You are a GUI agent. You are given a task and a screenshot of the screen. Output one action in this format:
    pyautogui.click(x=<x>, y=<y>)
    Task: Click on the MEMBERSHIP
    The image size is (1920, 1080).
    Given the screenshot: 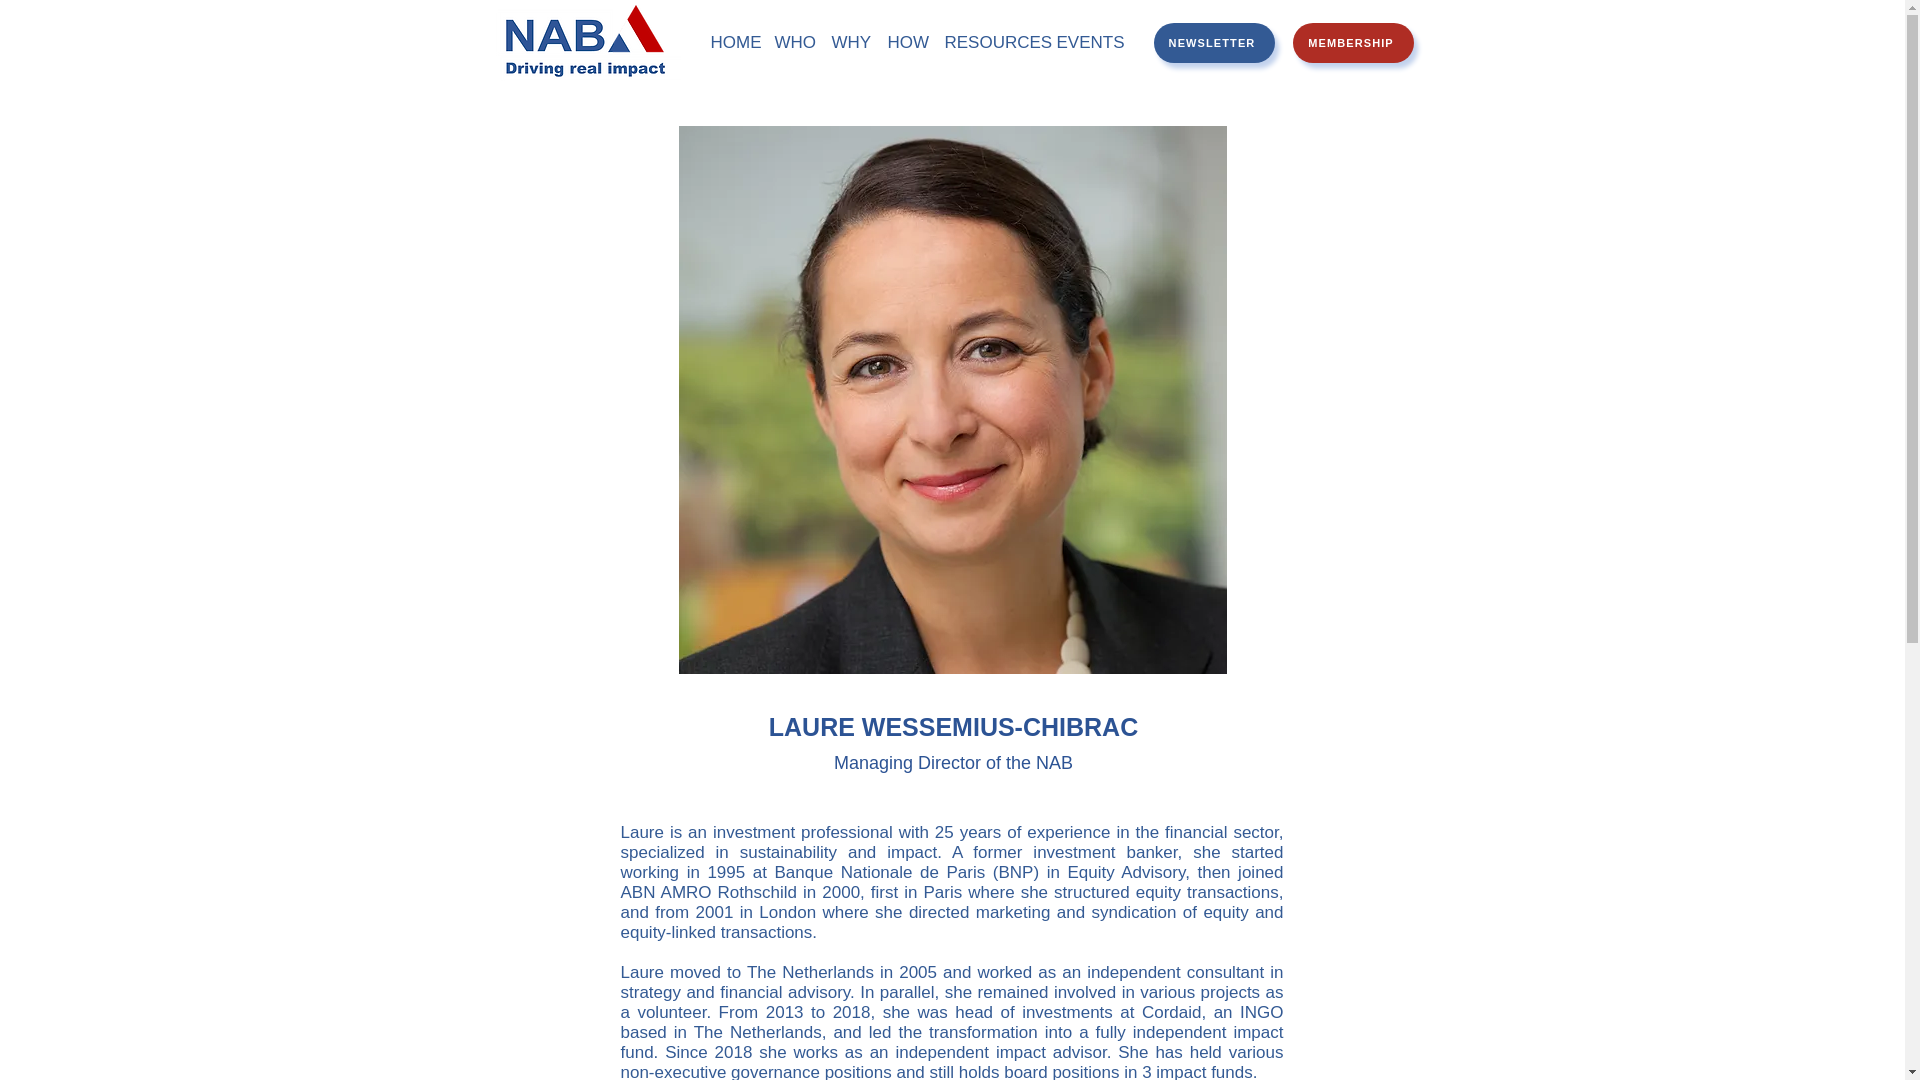 What is the action you would take?
    pyautogui.click(x=1352, y=42)
    